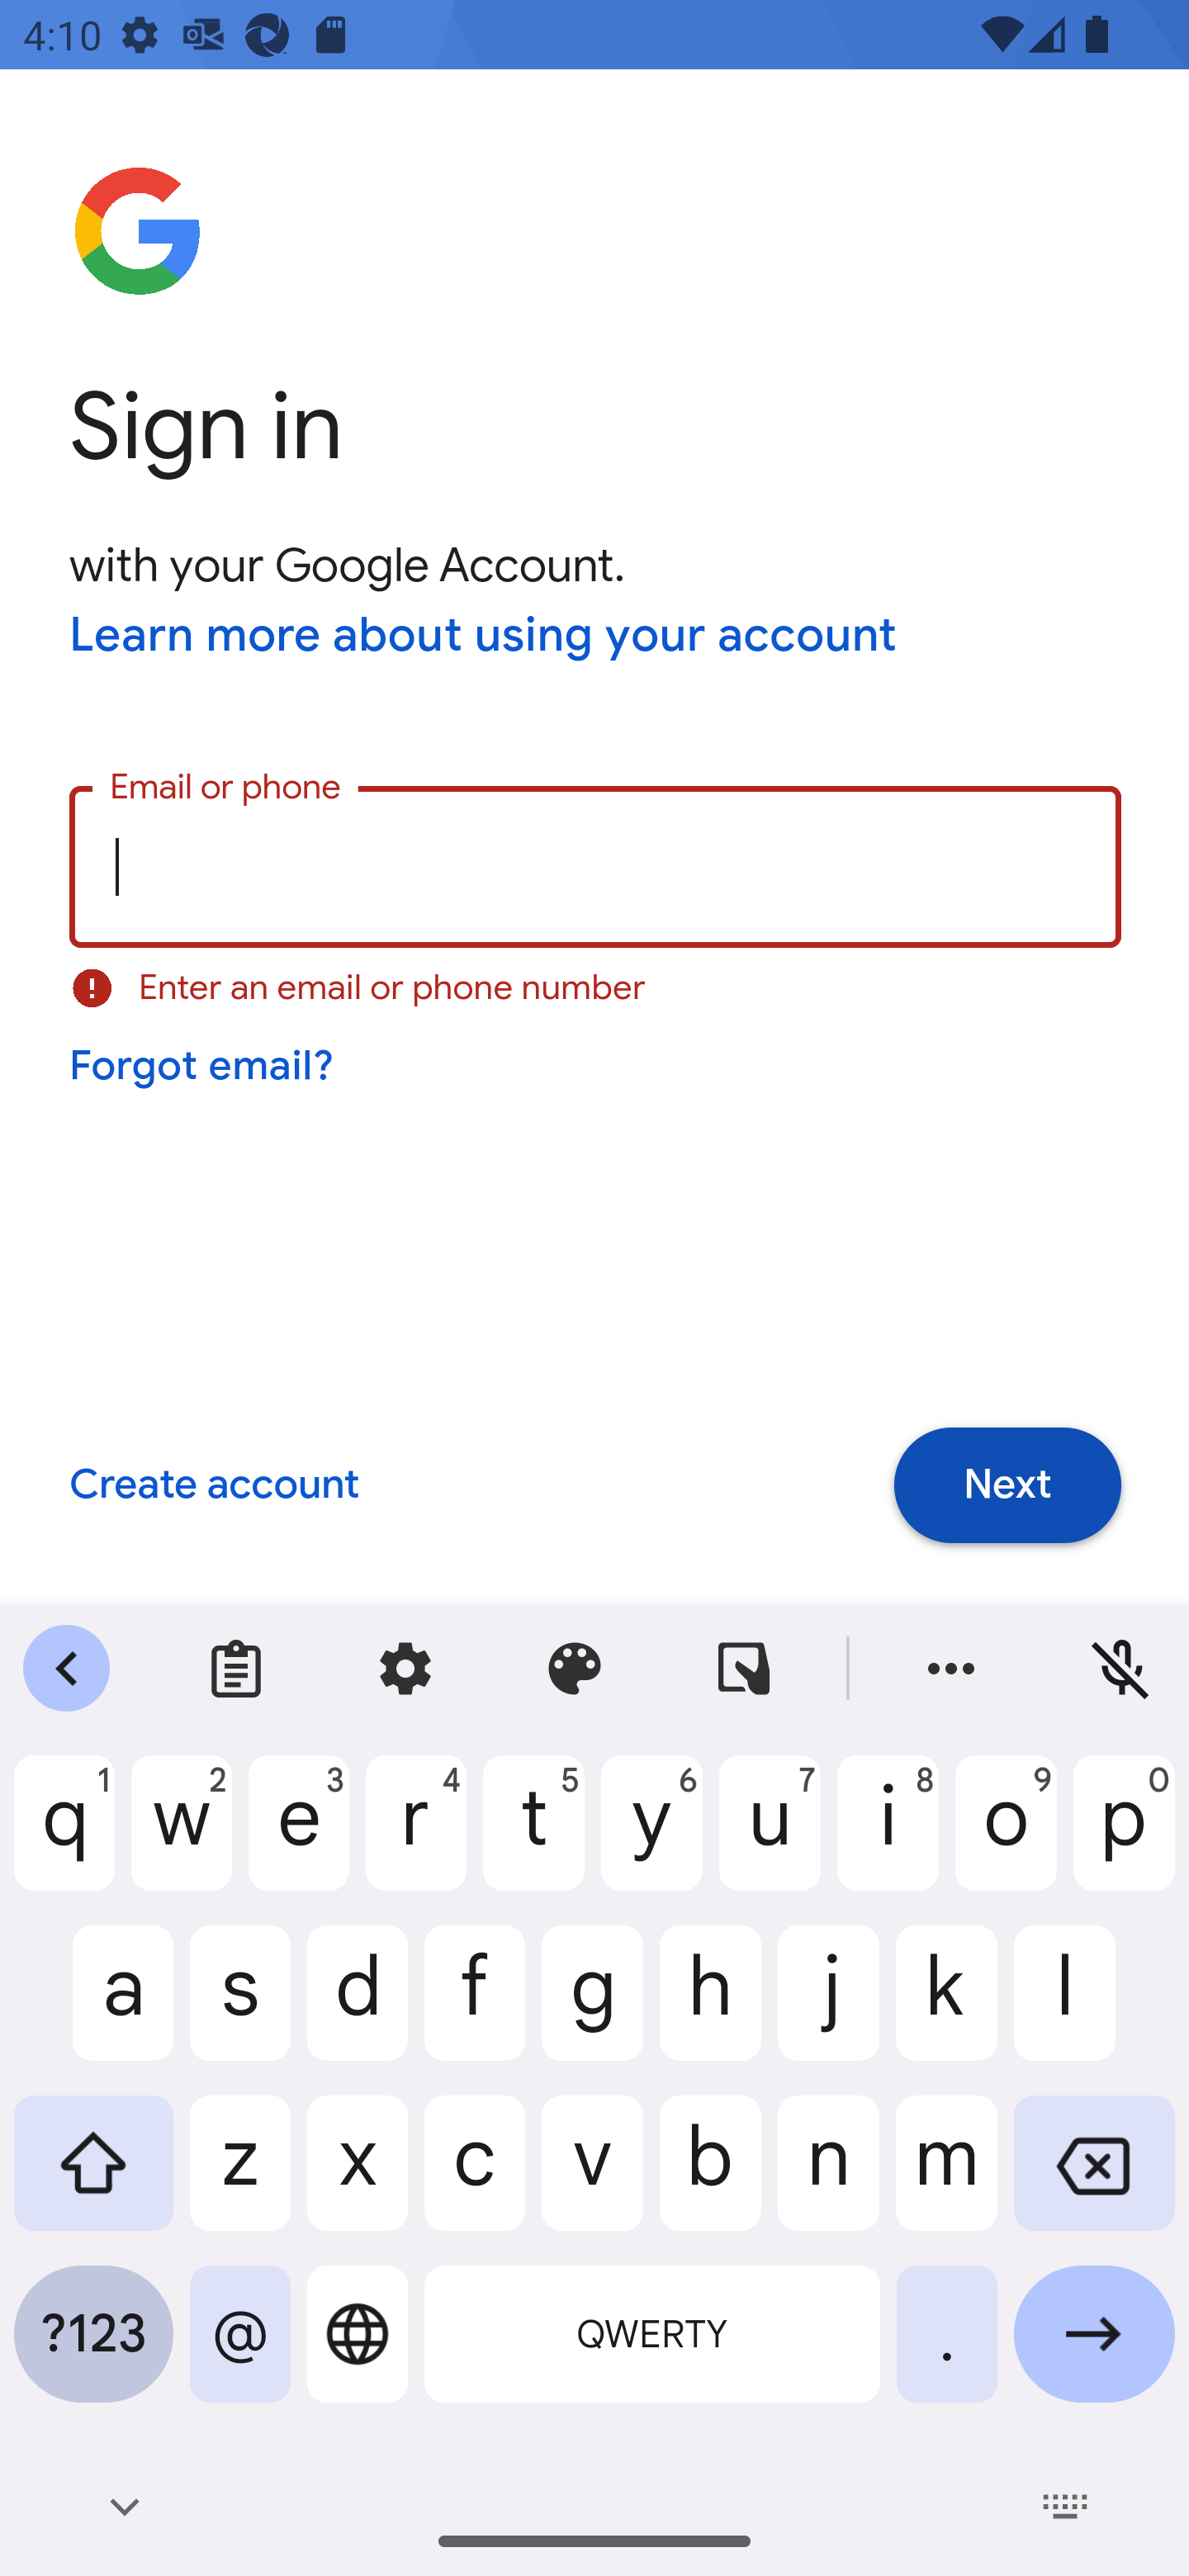 This screenshot has height=2576, width=1189. What do you see at coordinates (213, 1486) in the screenshot?
I see `Create account` at bounding box center [213, 1486].